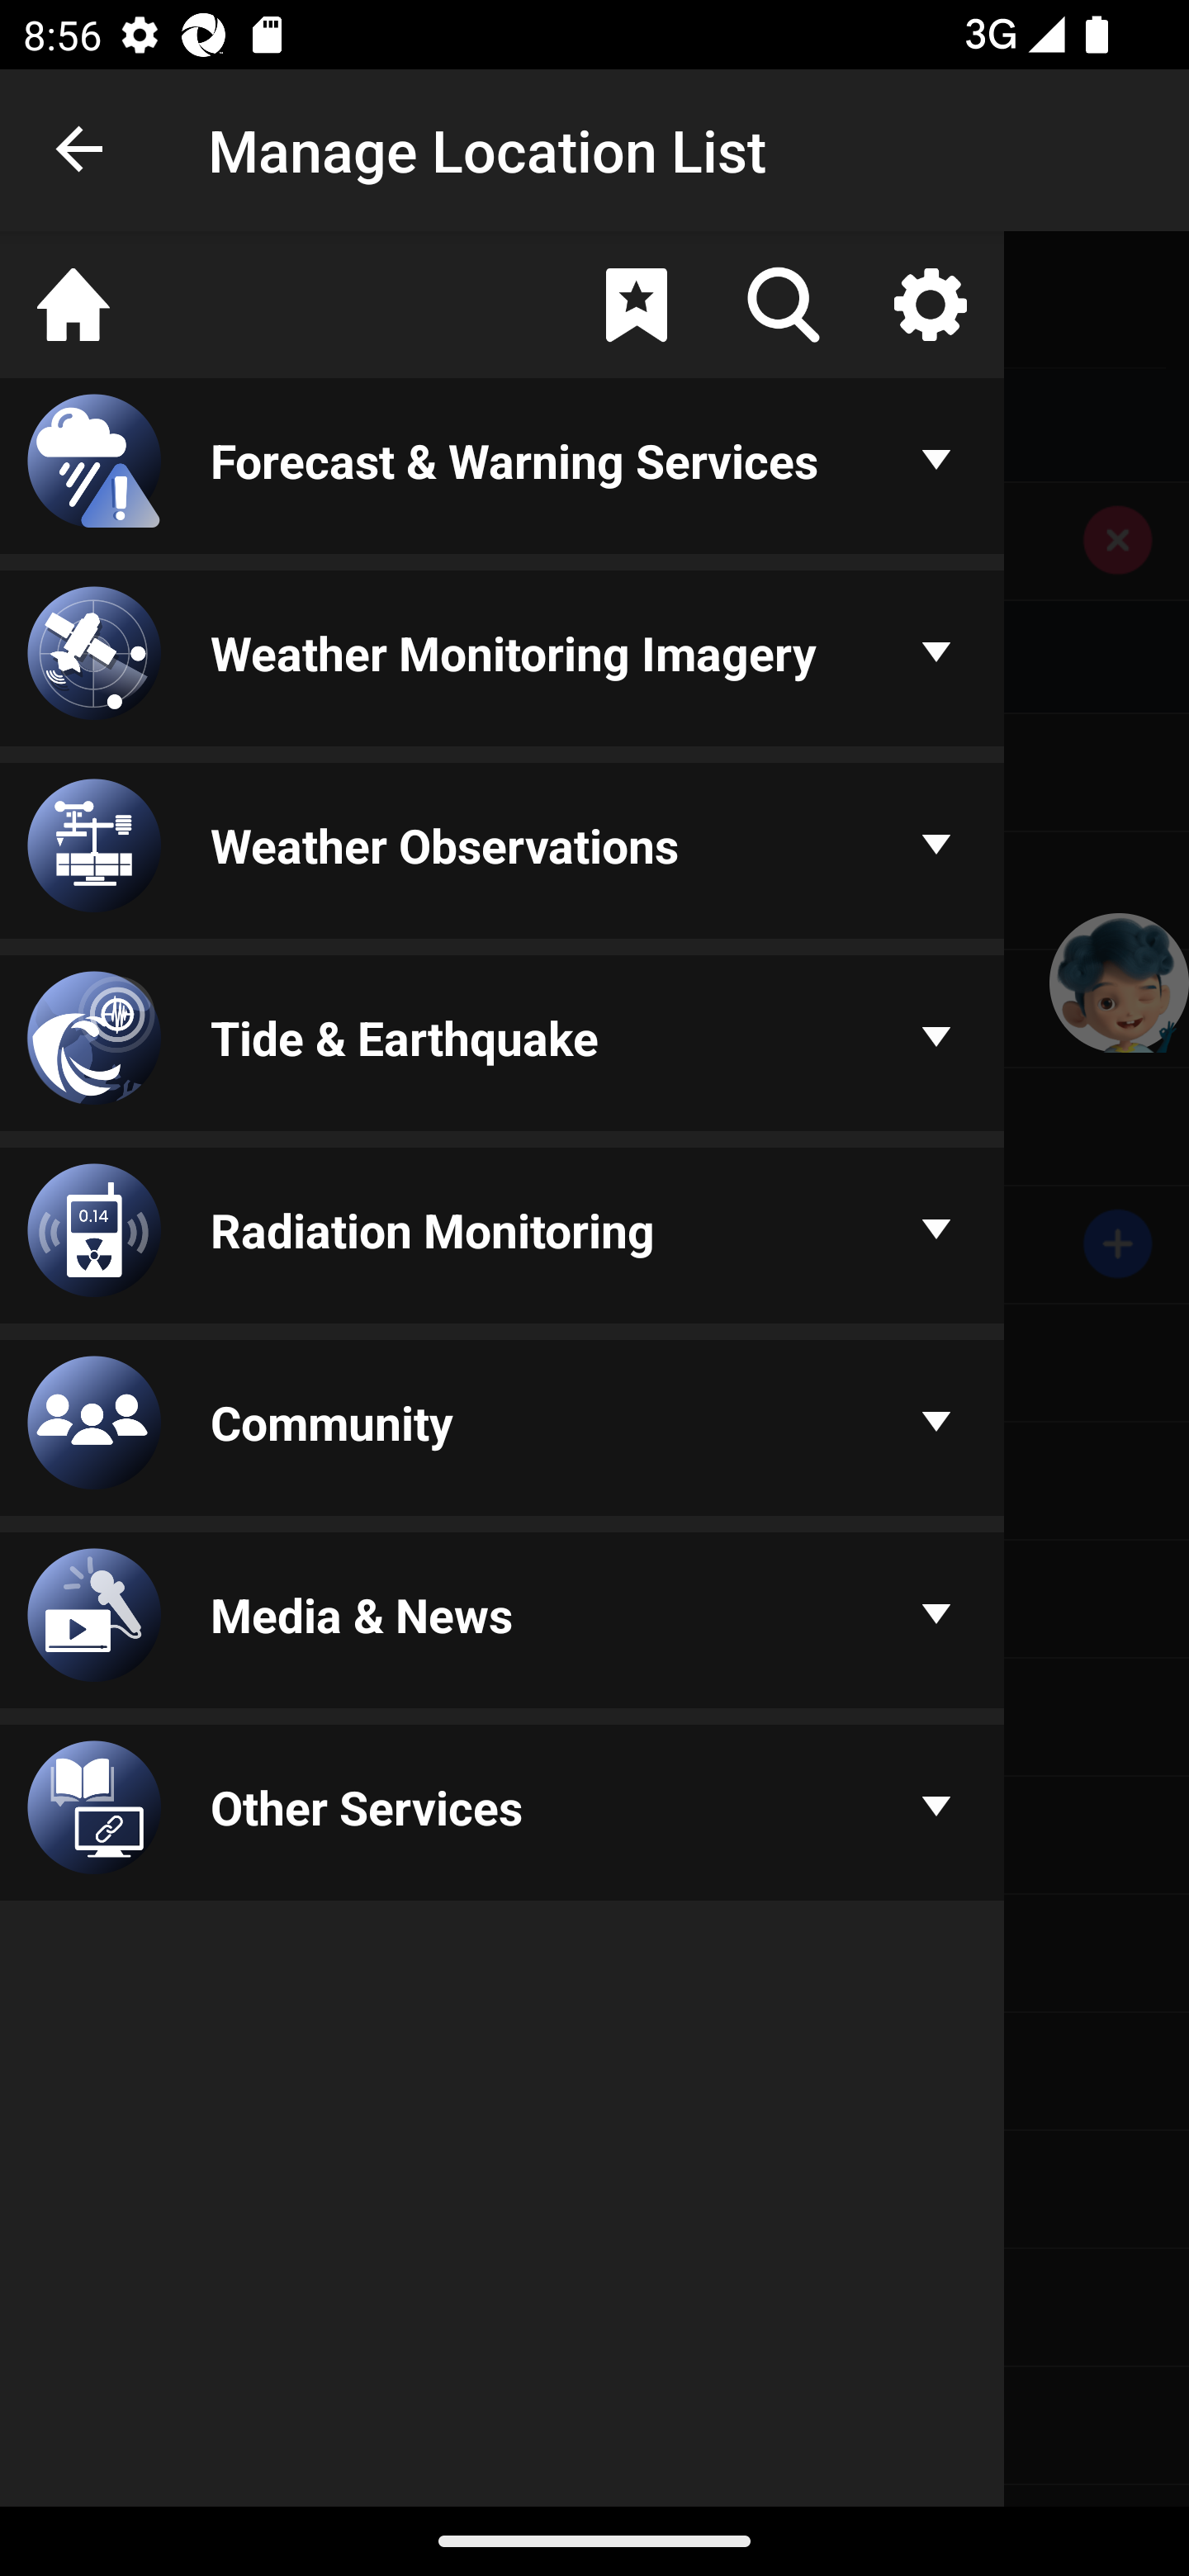 The image size is (1189, 2576). What do you see at coordinates (636, 305) in the screenshot?
I see `Bookmark Manager` at bounding box center [636, 305].